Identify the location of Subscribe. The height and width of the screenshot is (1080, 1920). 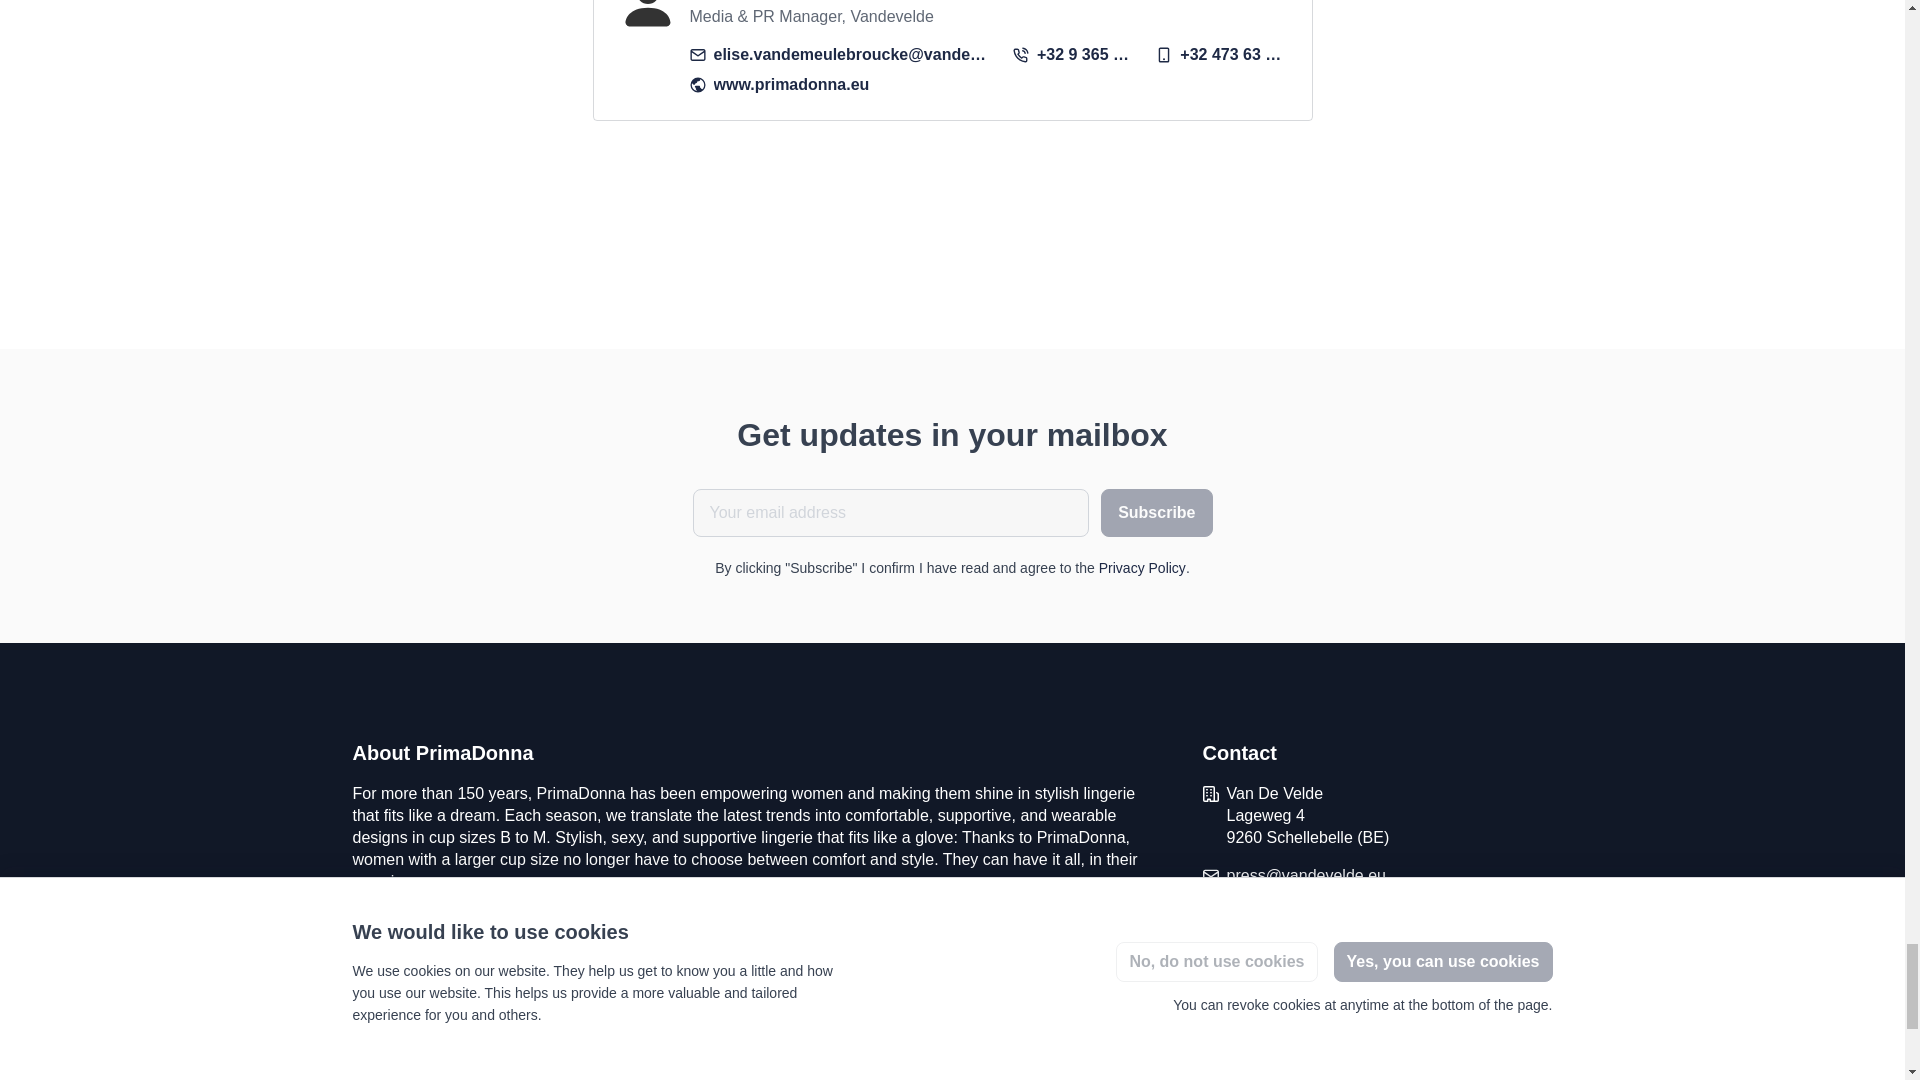
(1156, 512).